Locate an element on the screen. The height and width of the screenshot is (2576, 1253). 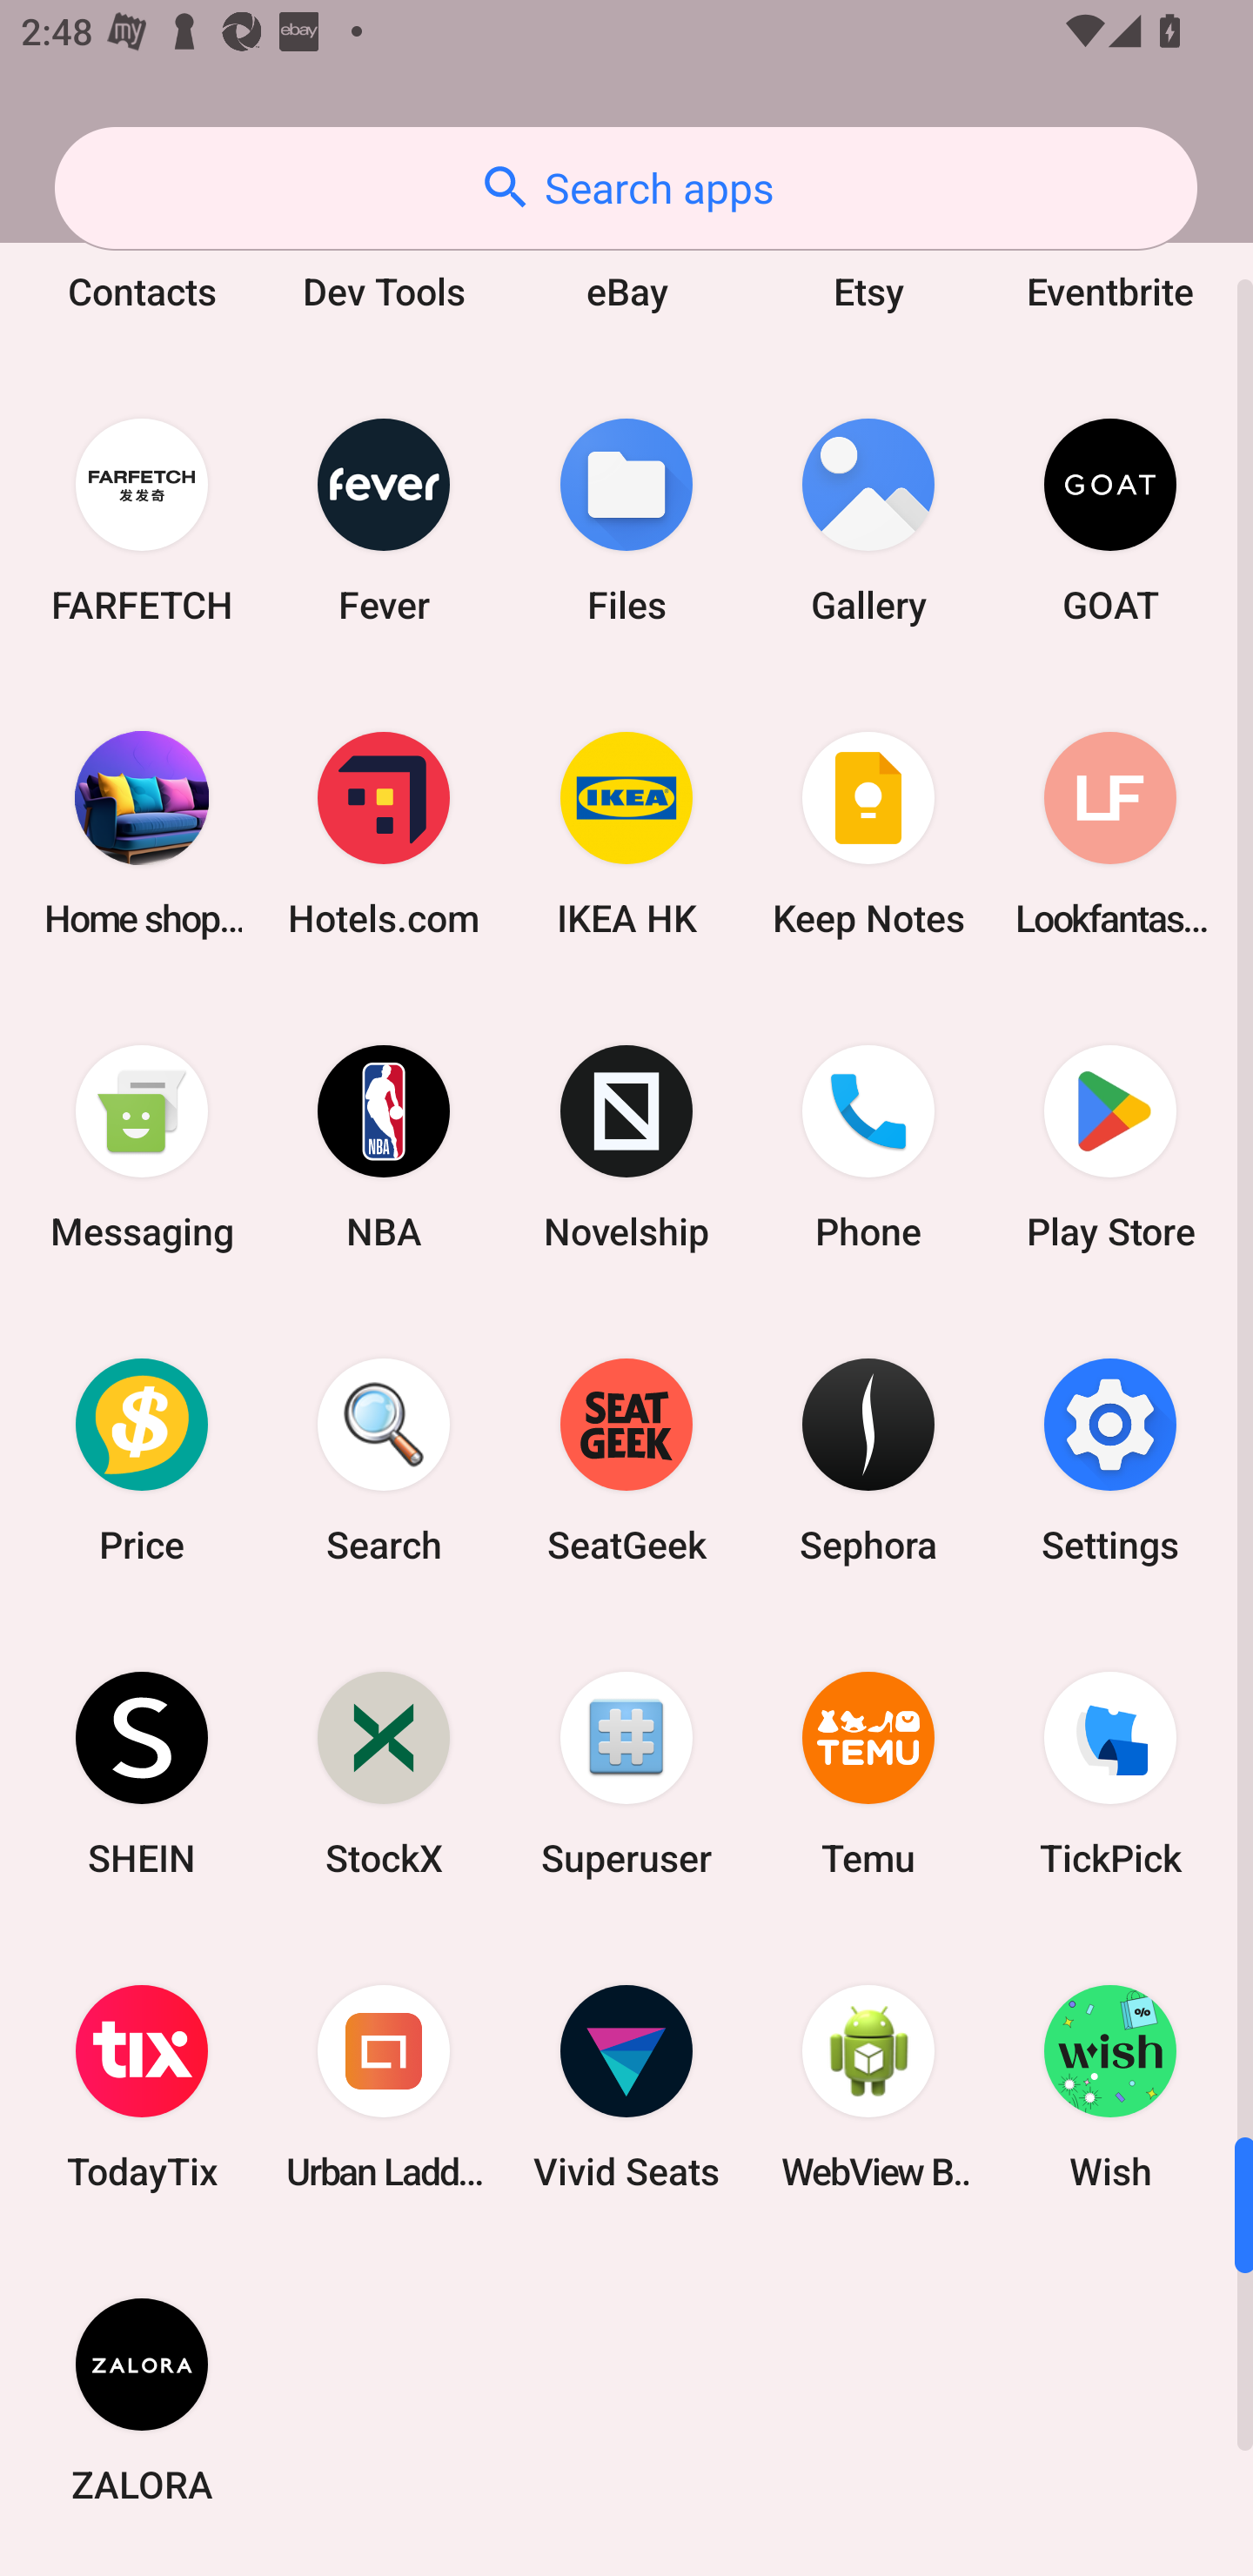
Play Store is located at coordinates (1110, 1145).